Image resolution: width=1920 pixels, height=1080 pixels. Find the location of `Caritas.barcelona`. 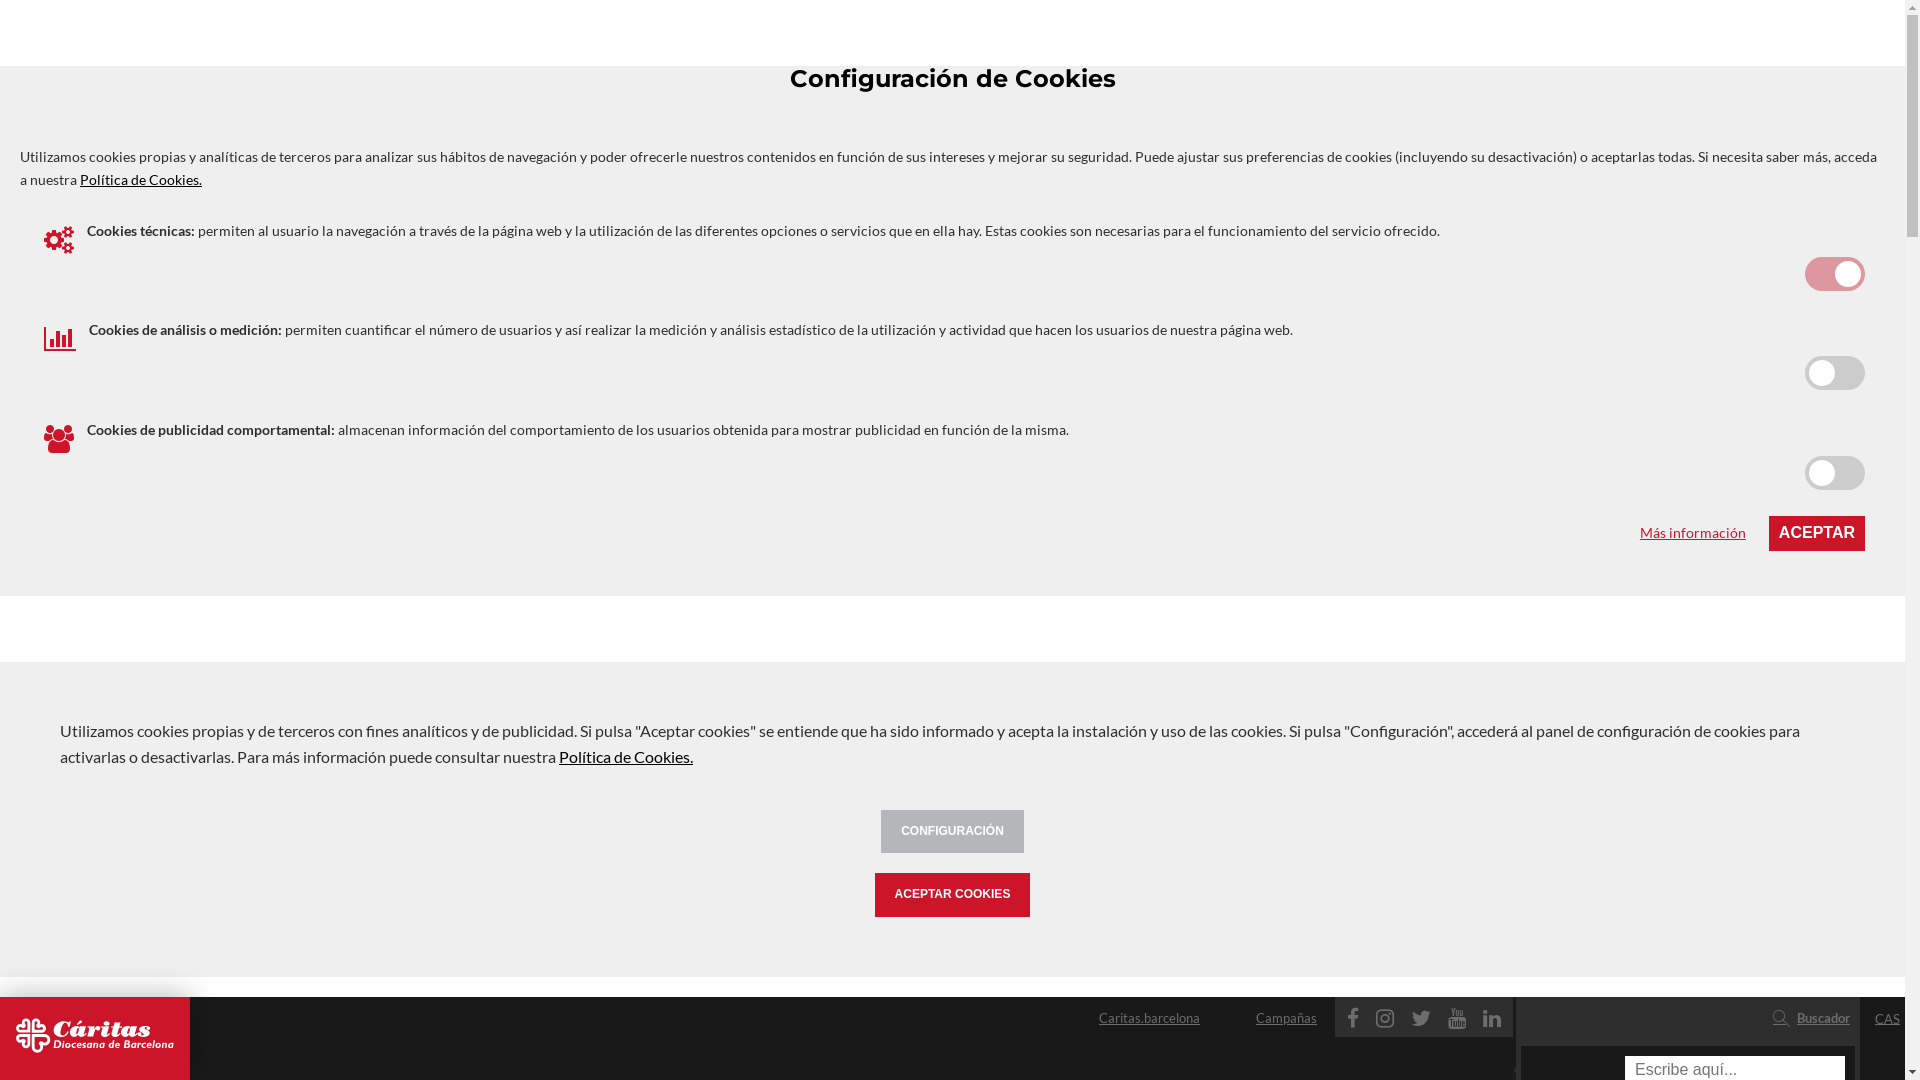

Caritas.barcelona is located at coordinates (885, 1017).